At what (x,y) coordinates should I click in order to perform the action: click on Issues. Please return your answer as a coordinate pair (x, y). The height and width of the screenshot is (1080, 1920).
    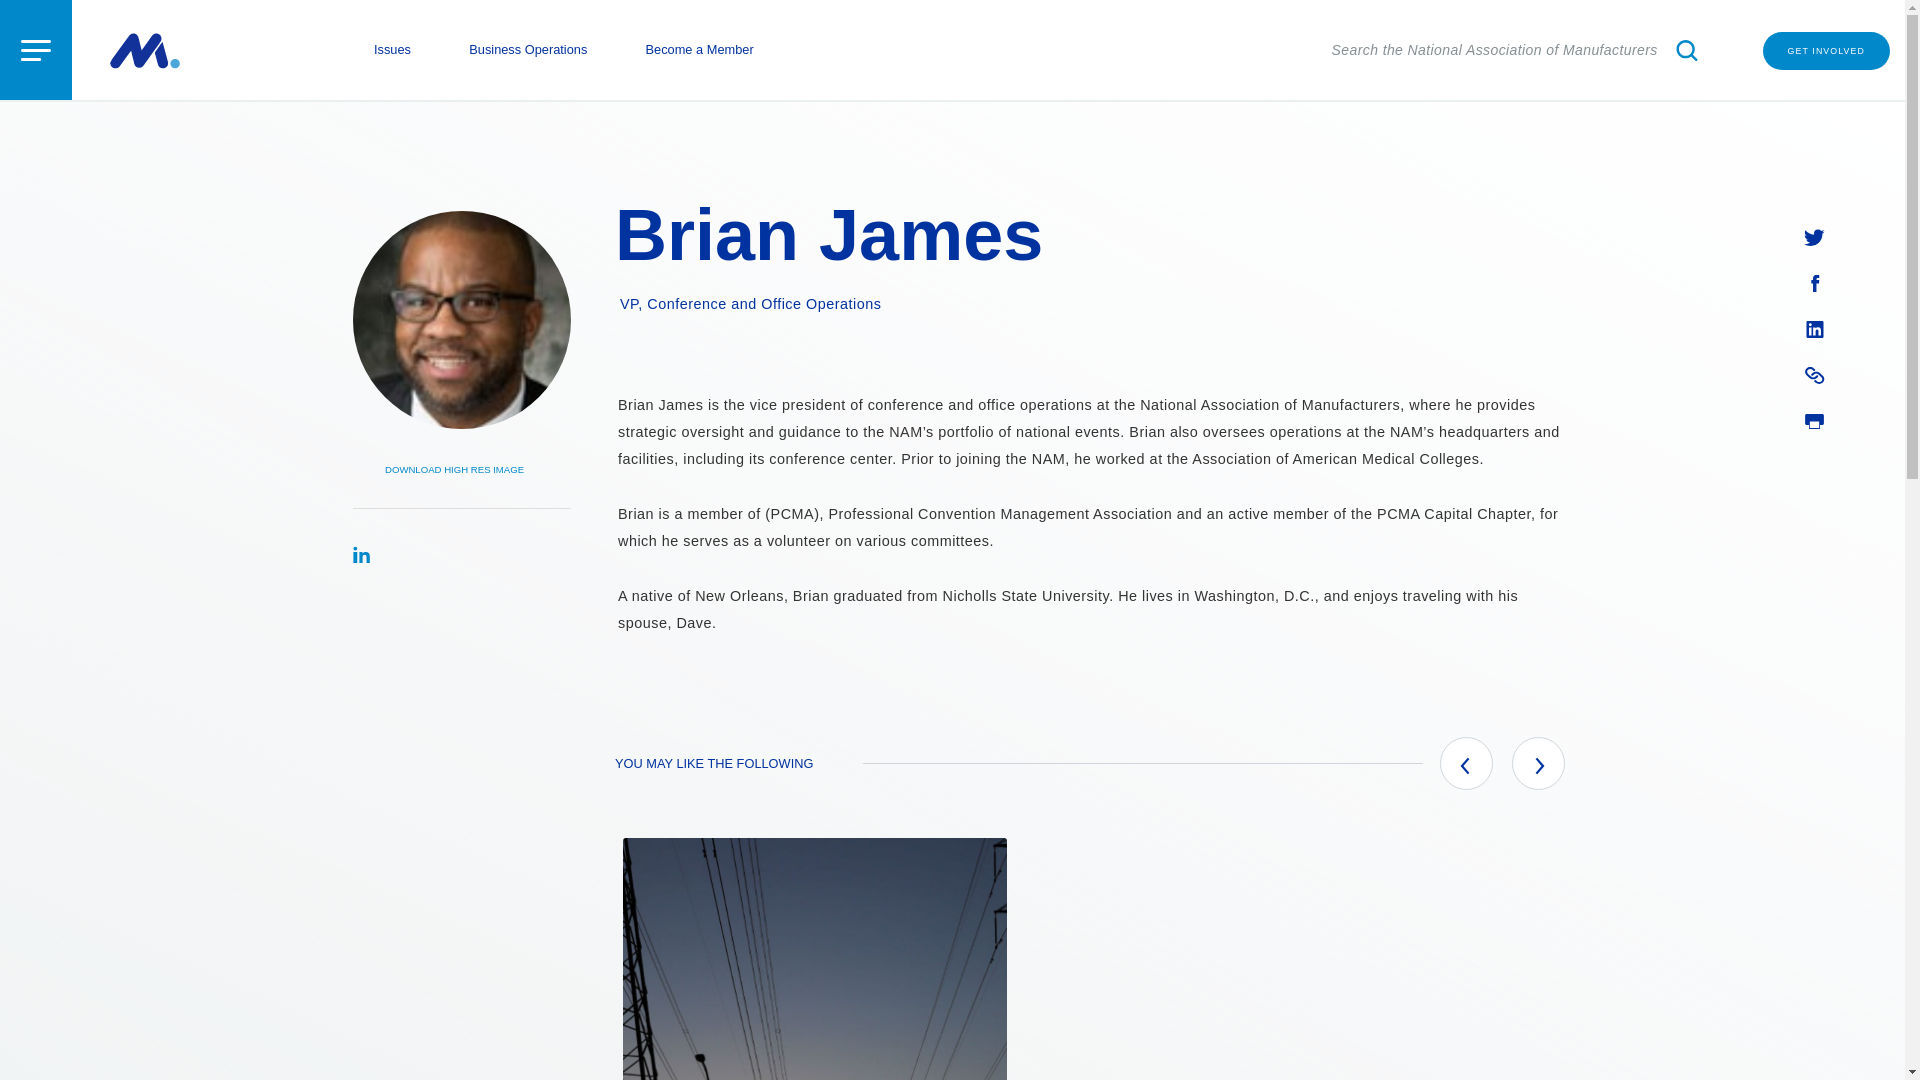
    Looking at the image, I should click on (1814, 235).